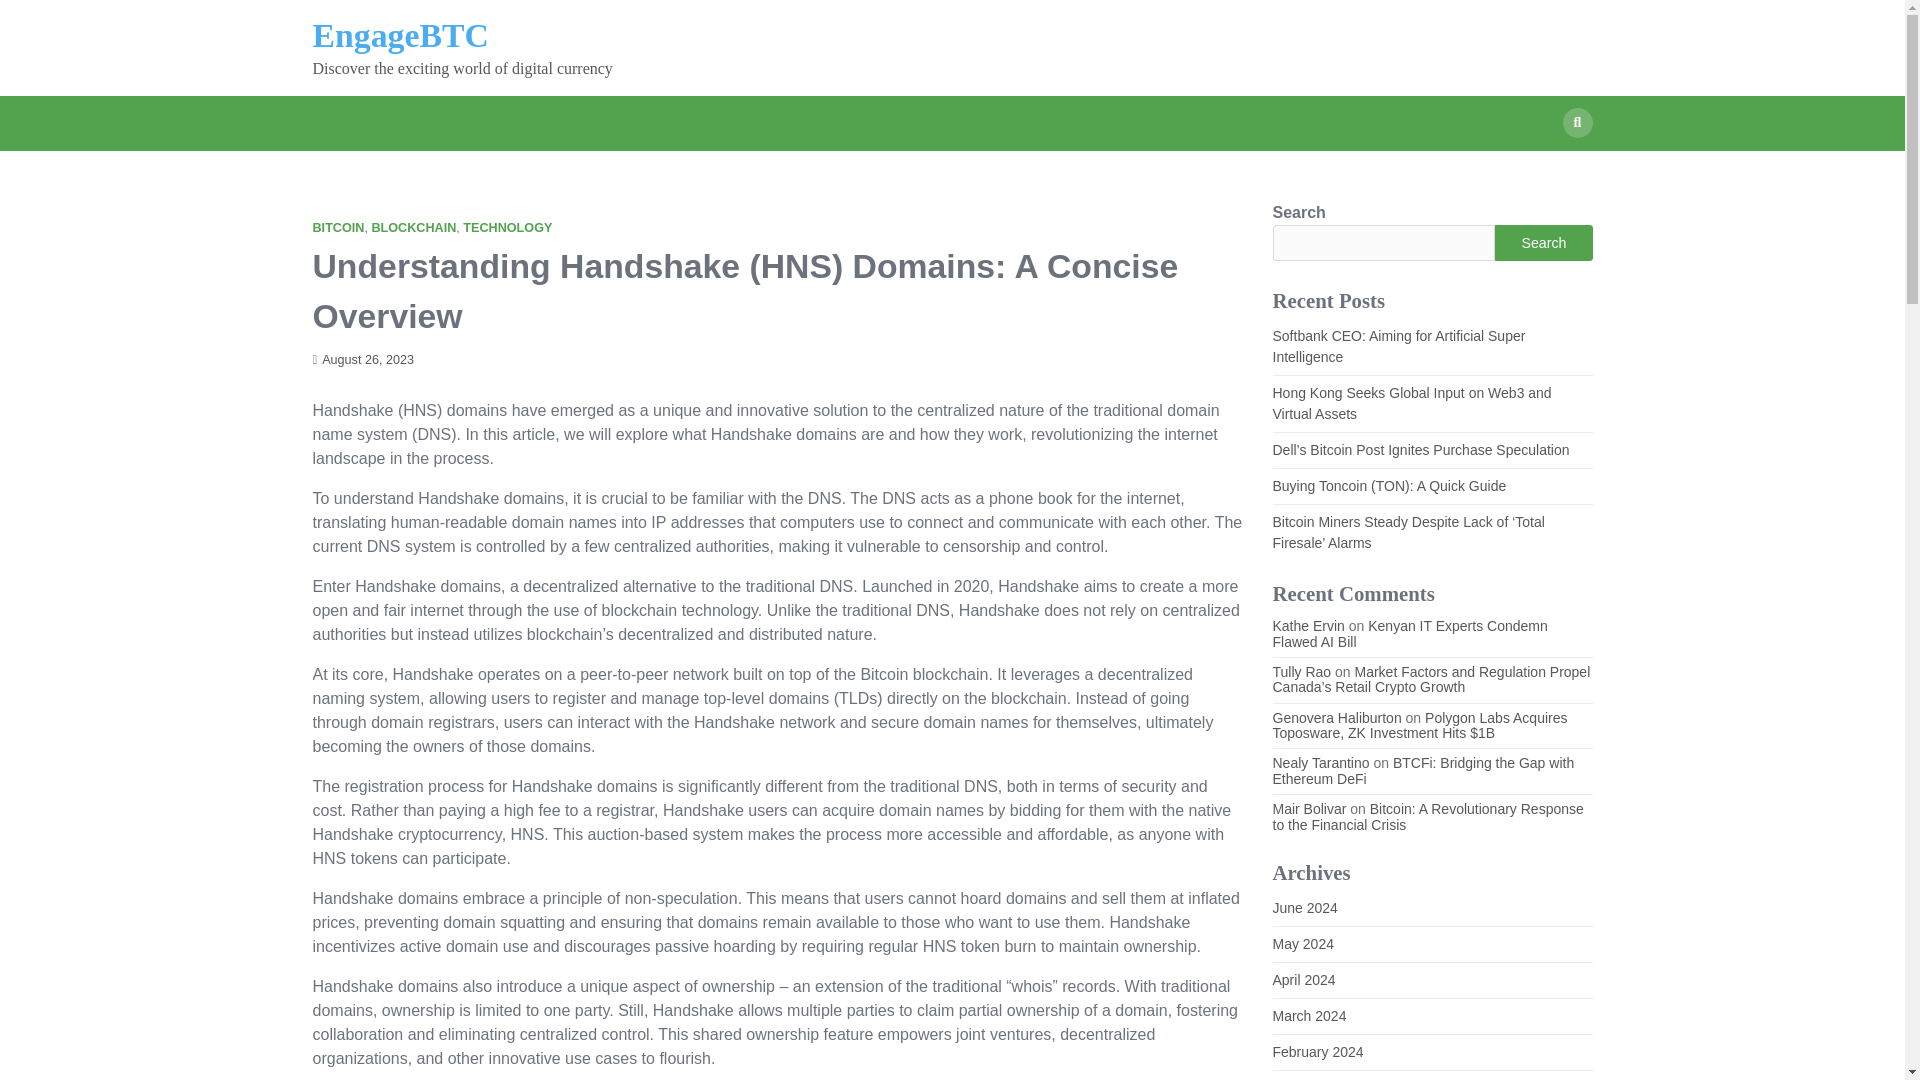 The image size is (1920, 1080). I want to click on Search, so click(1576, 123).